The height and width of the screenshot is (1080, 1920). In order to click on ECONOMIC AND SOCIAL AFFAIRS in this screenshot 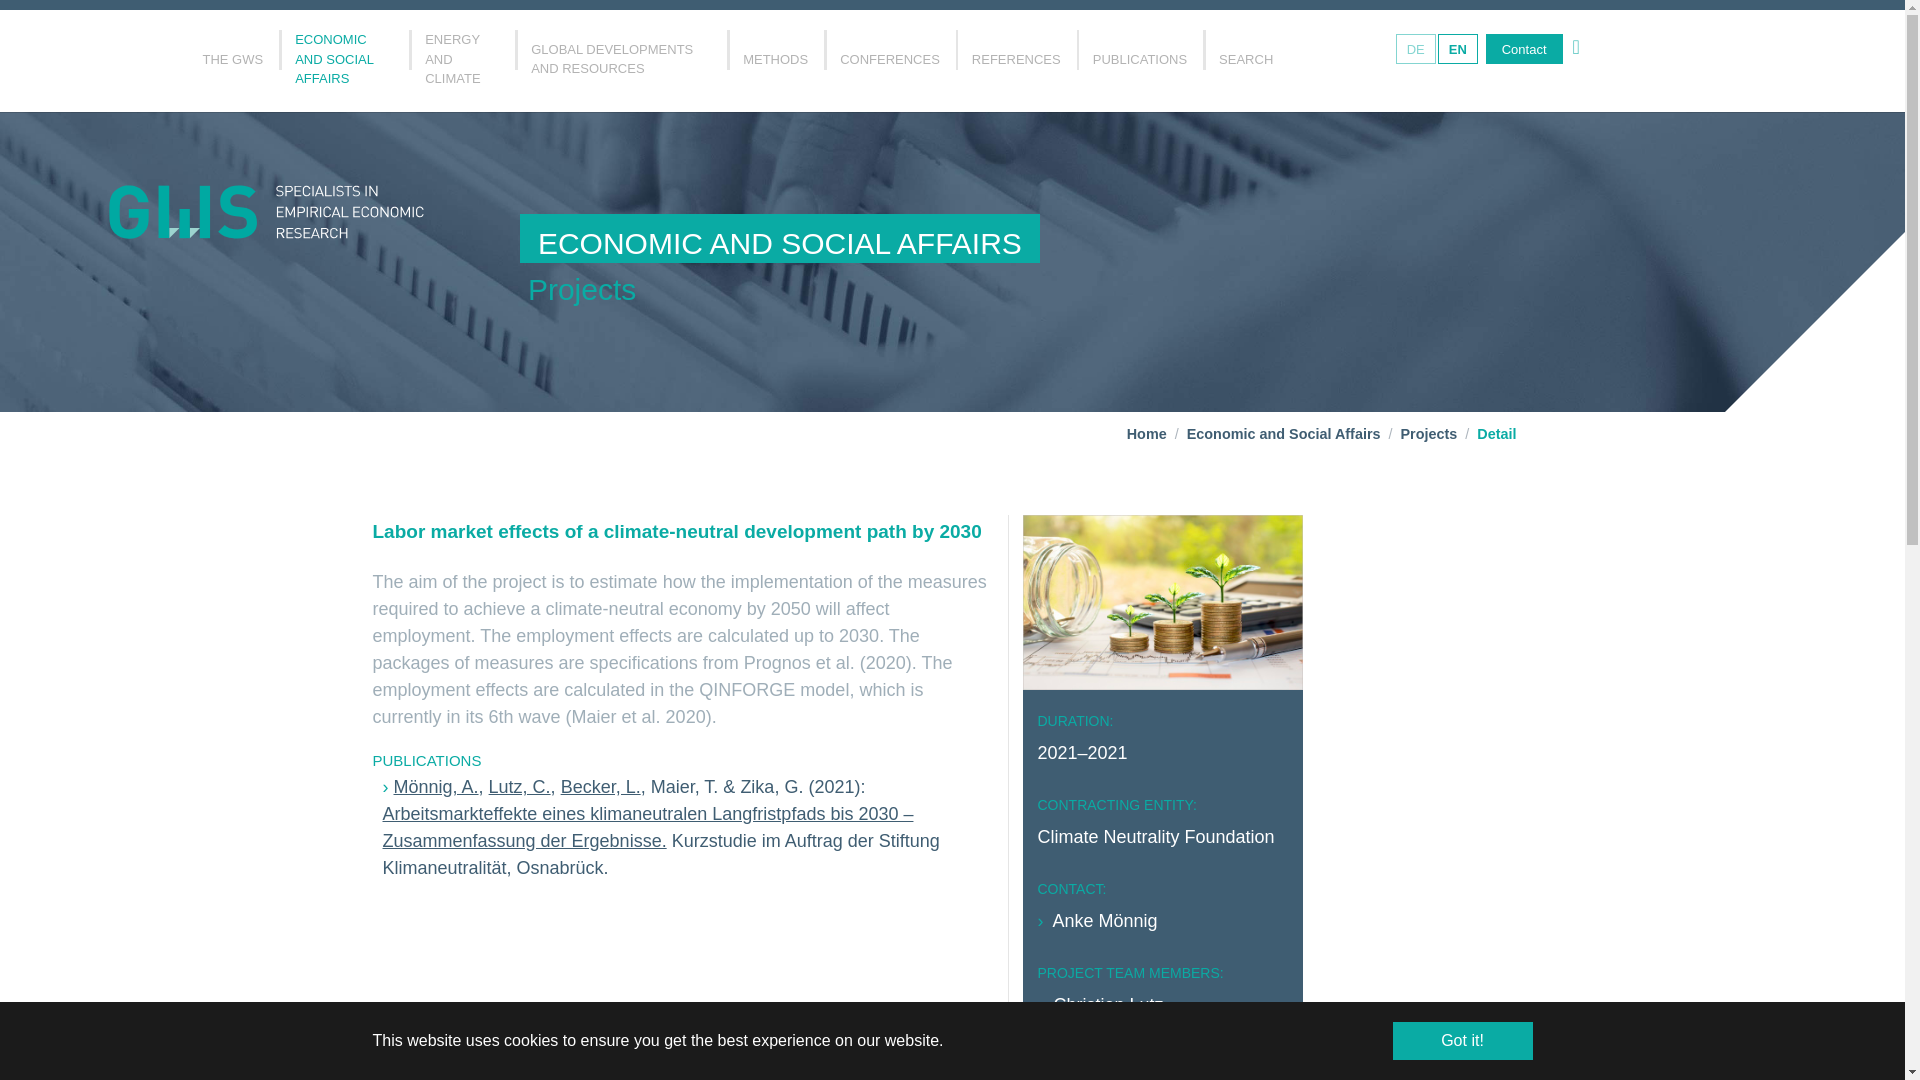, I will do `click(343, 64)`.